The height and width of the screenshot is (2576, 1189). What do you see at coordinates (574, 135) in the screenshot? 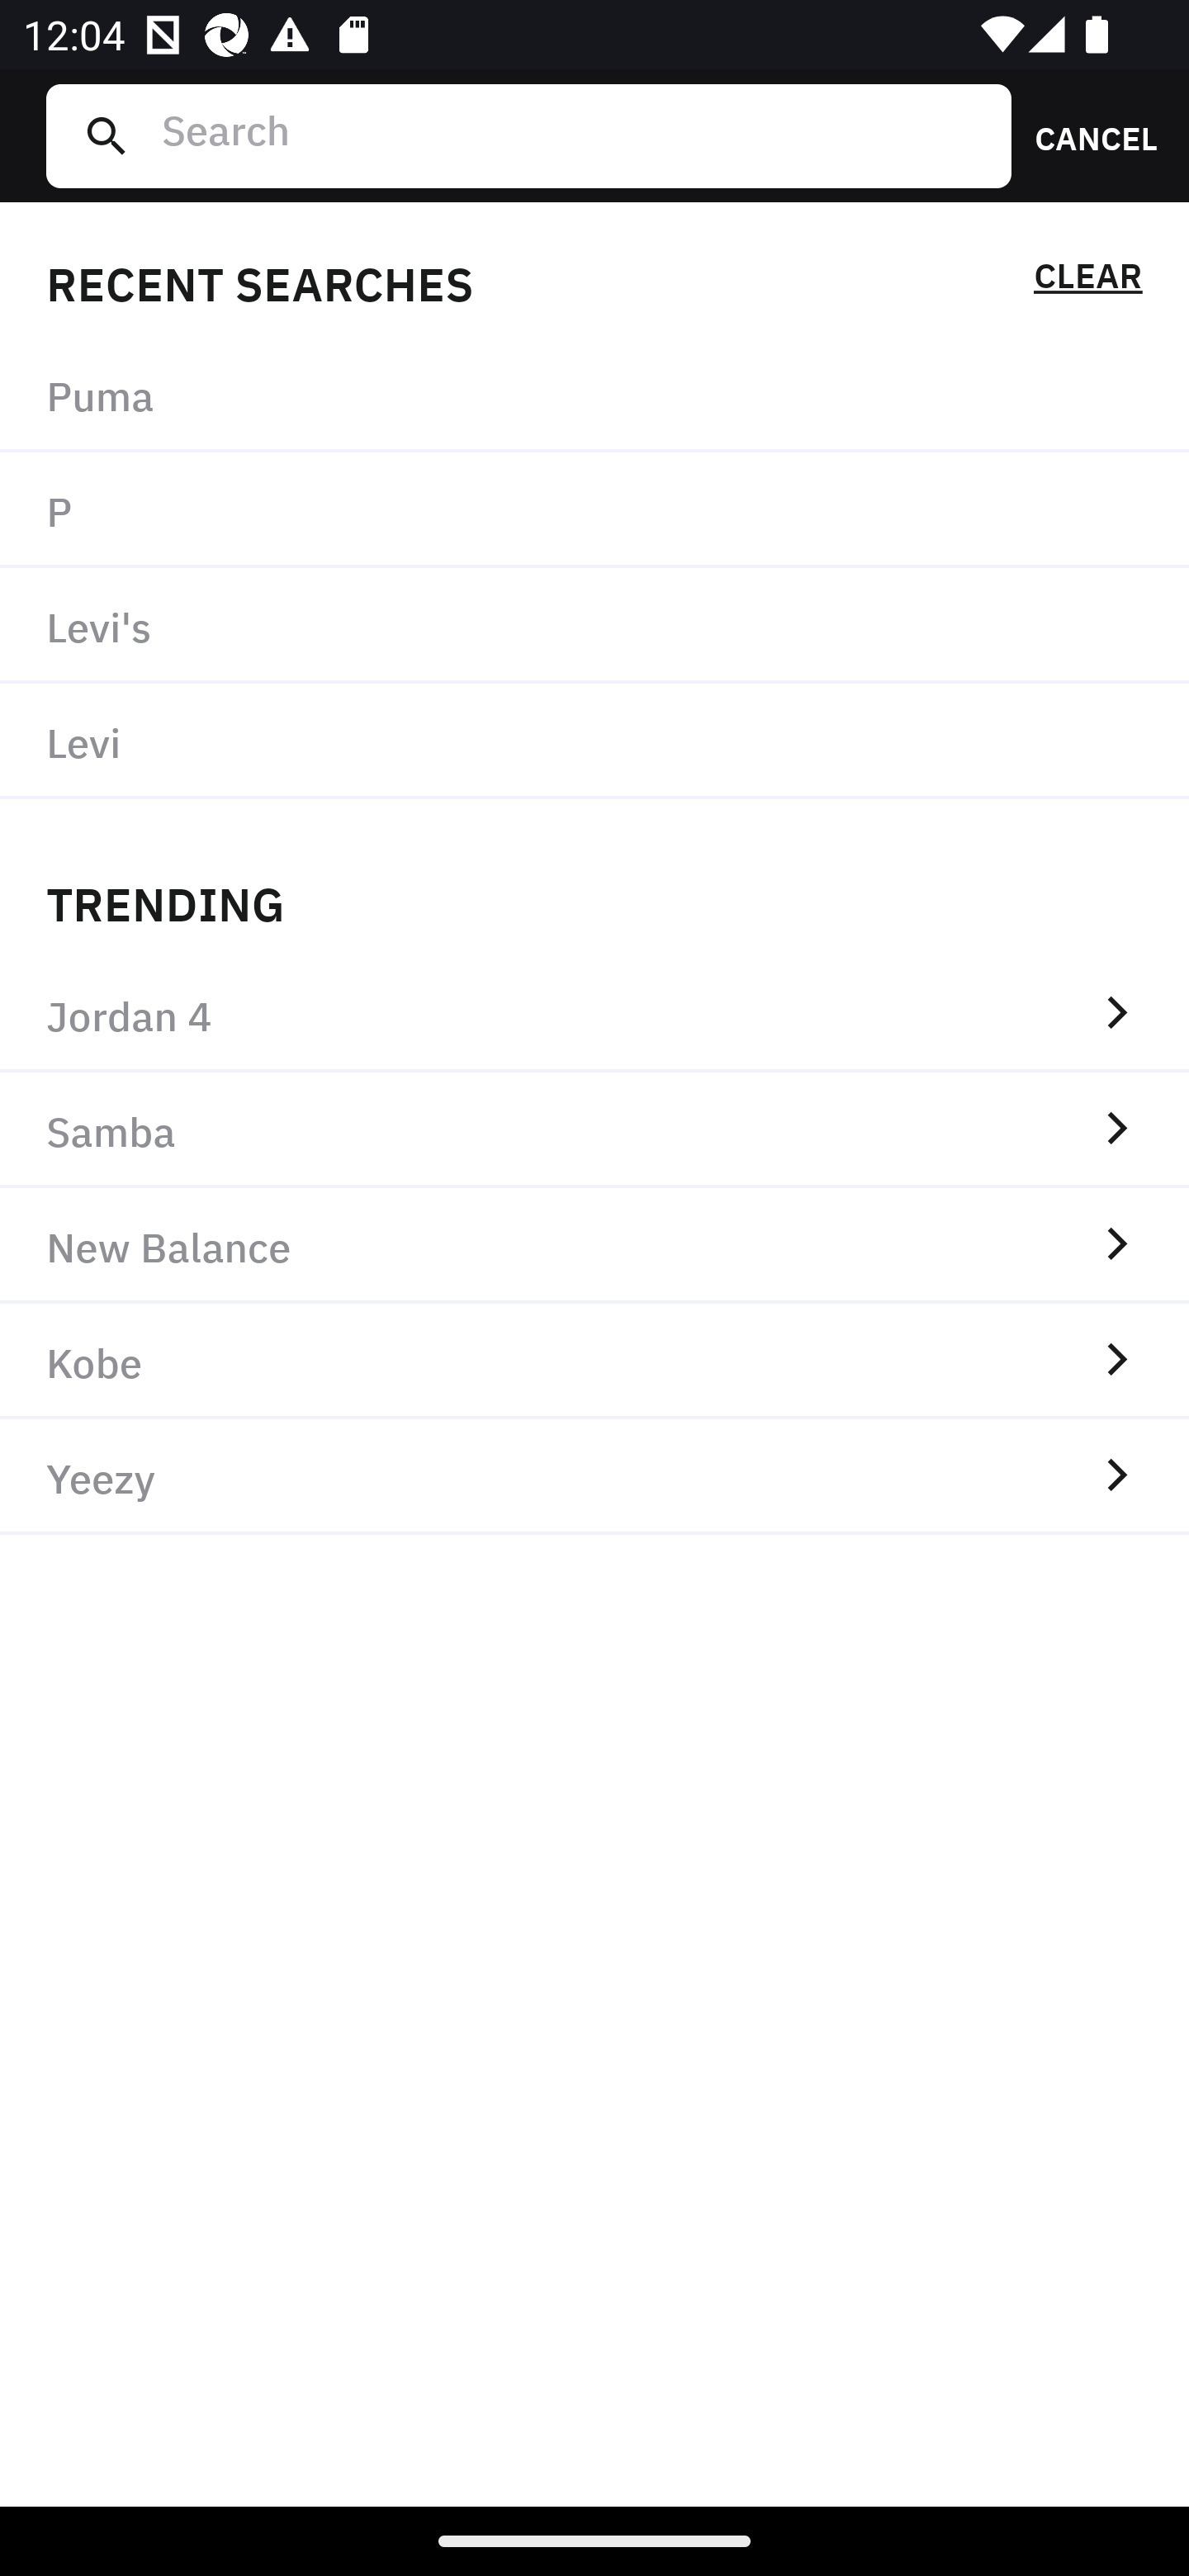
I see `Search` at bounding box center [574, 135].